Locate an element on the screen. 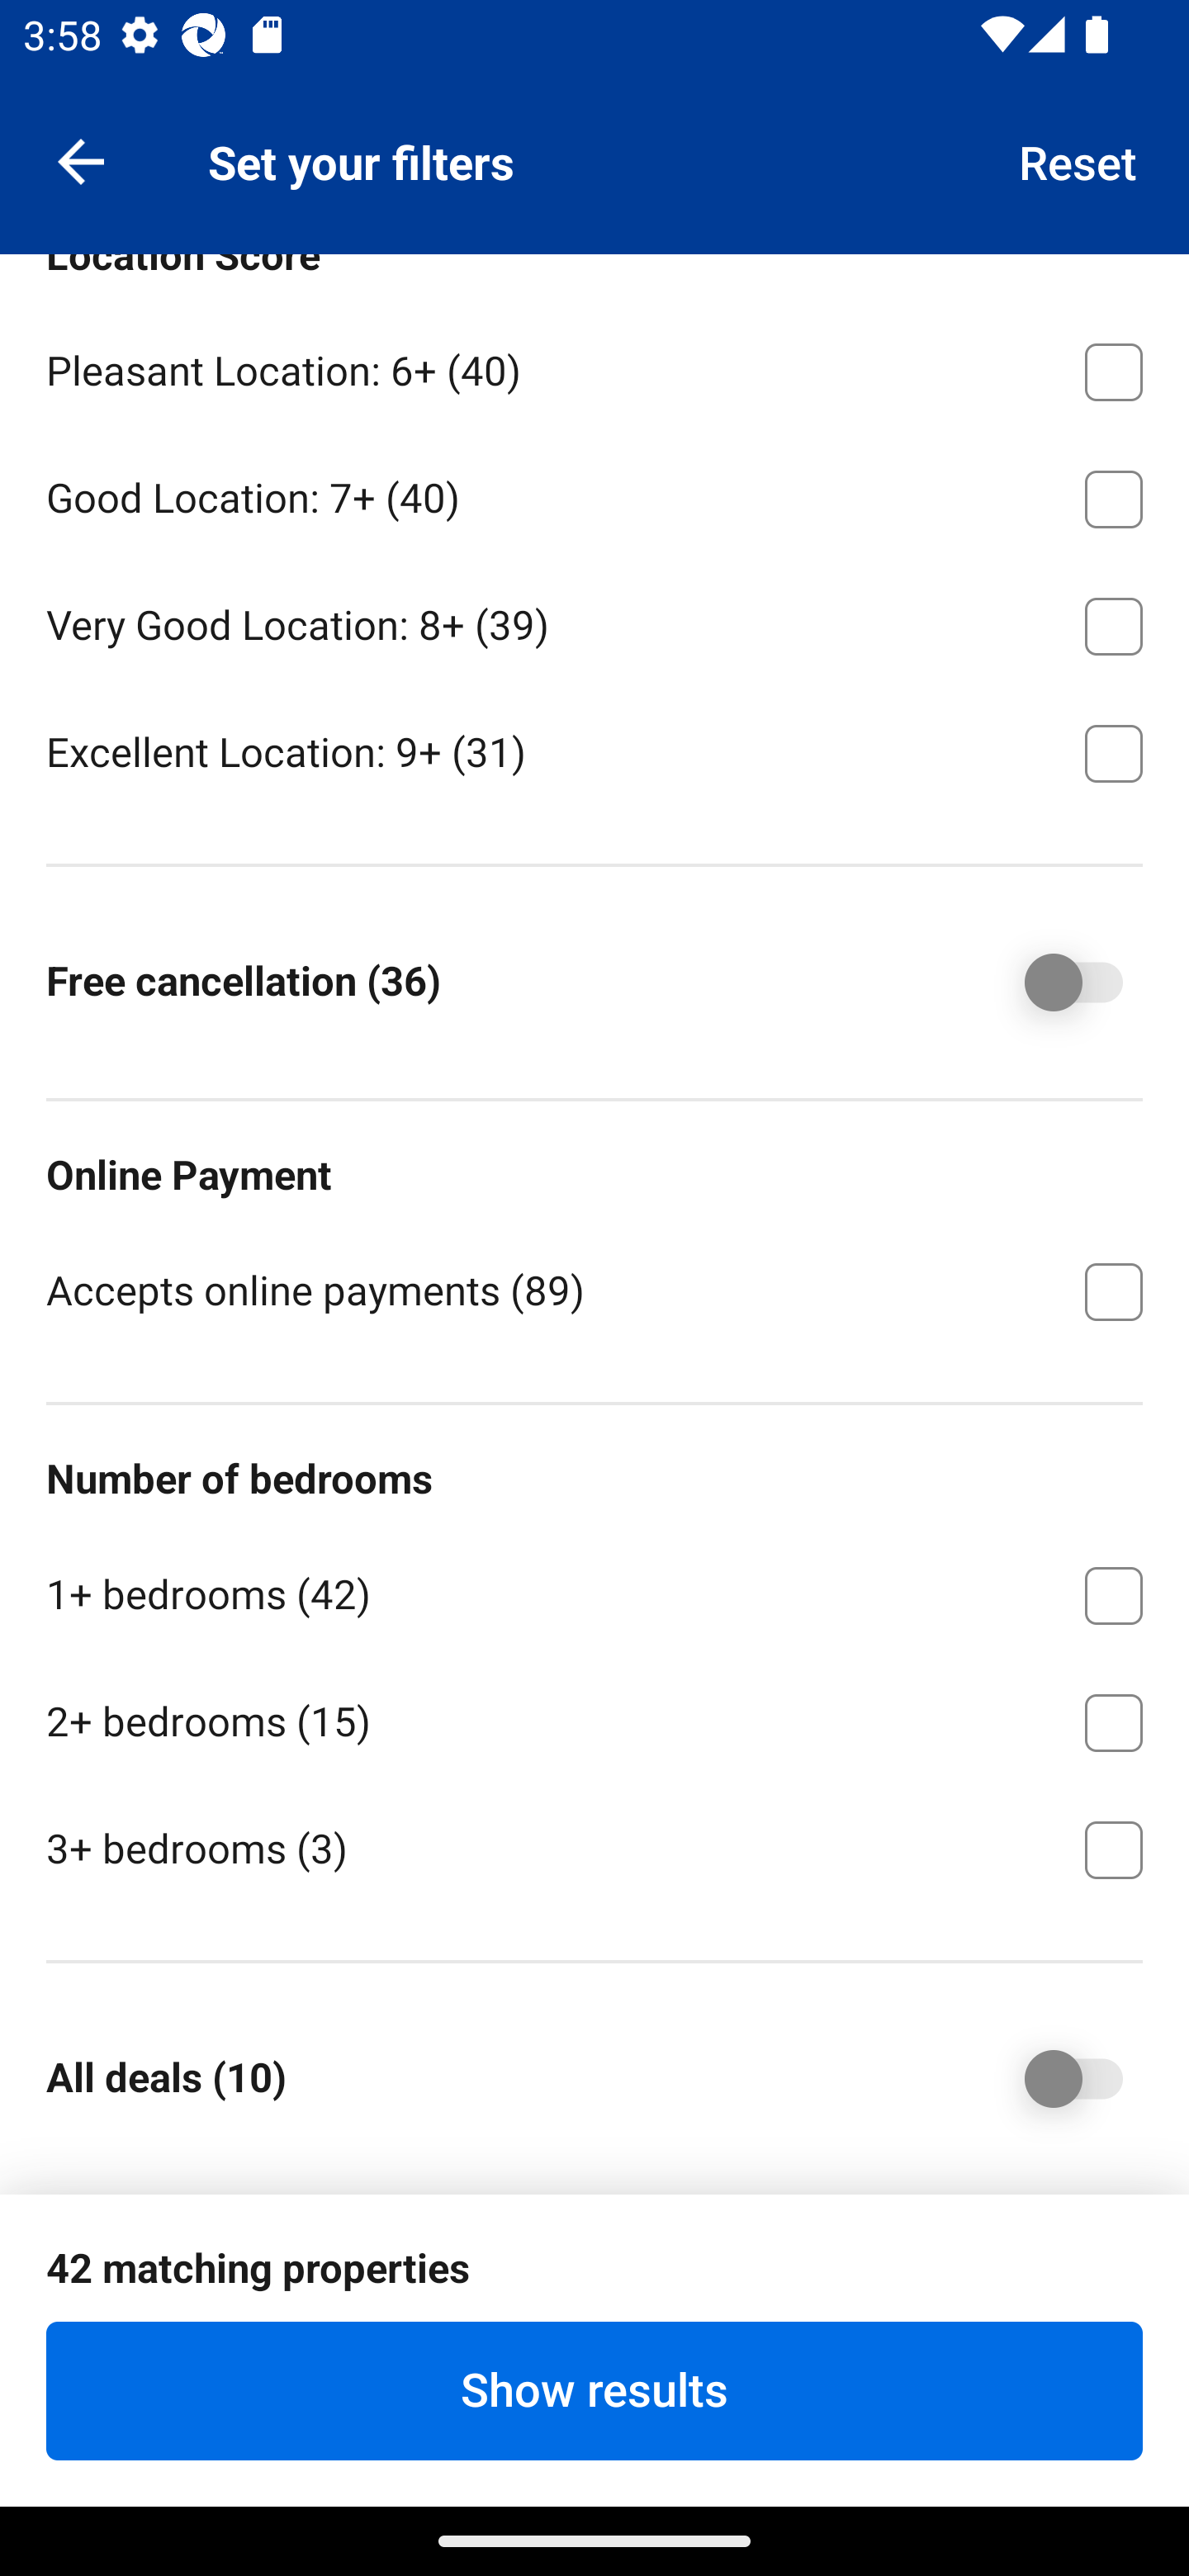 This screenshot has height=2576, width=1189. 3+ bedrooms ⁦(3) is located at coordinates (594, 1846).